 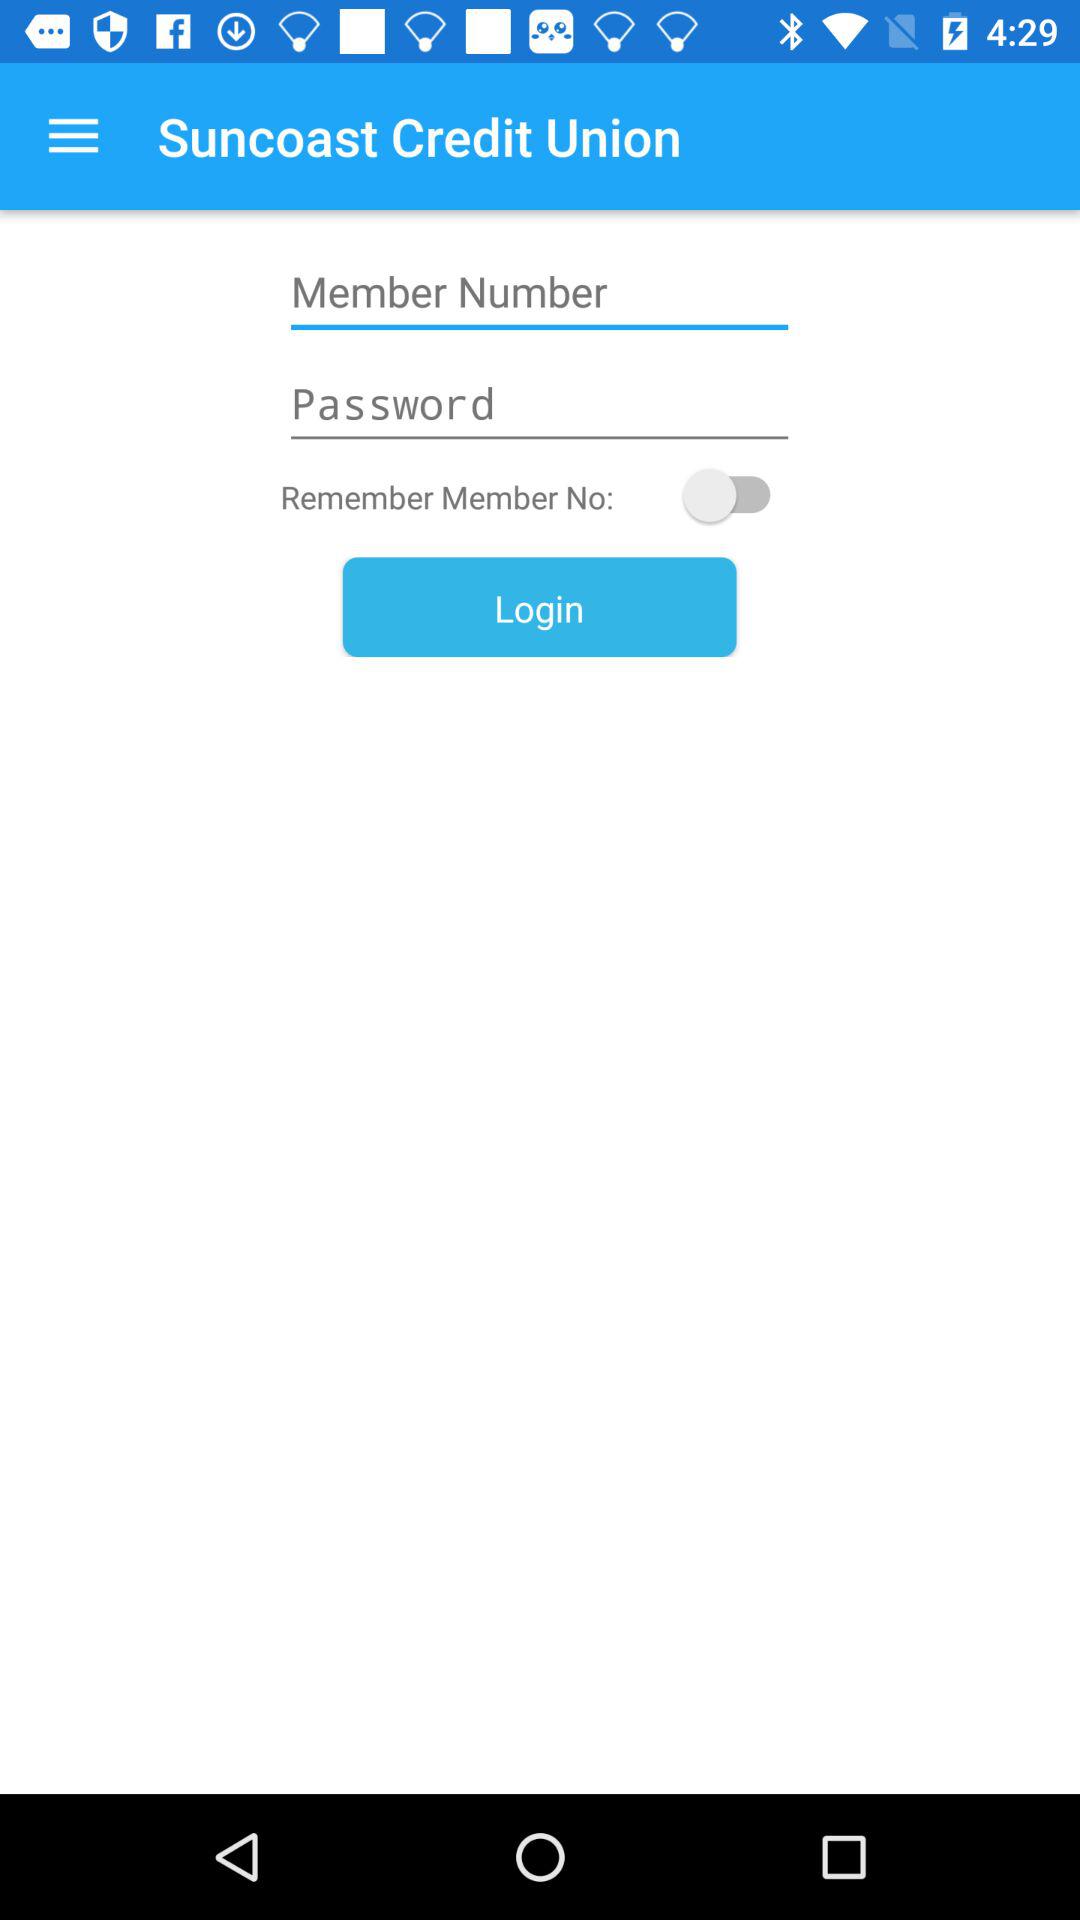 I want to click on press item to the right of the remember member no:, so click(x=736, y=495).